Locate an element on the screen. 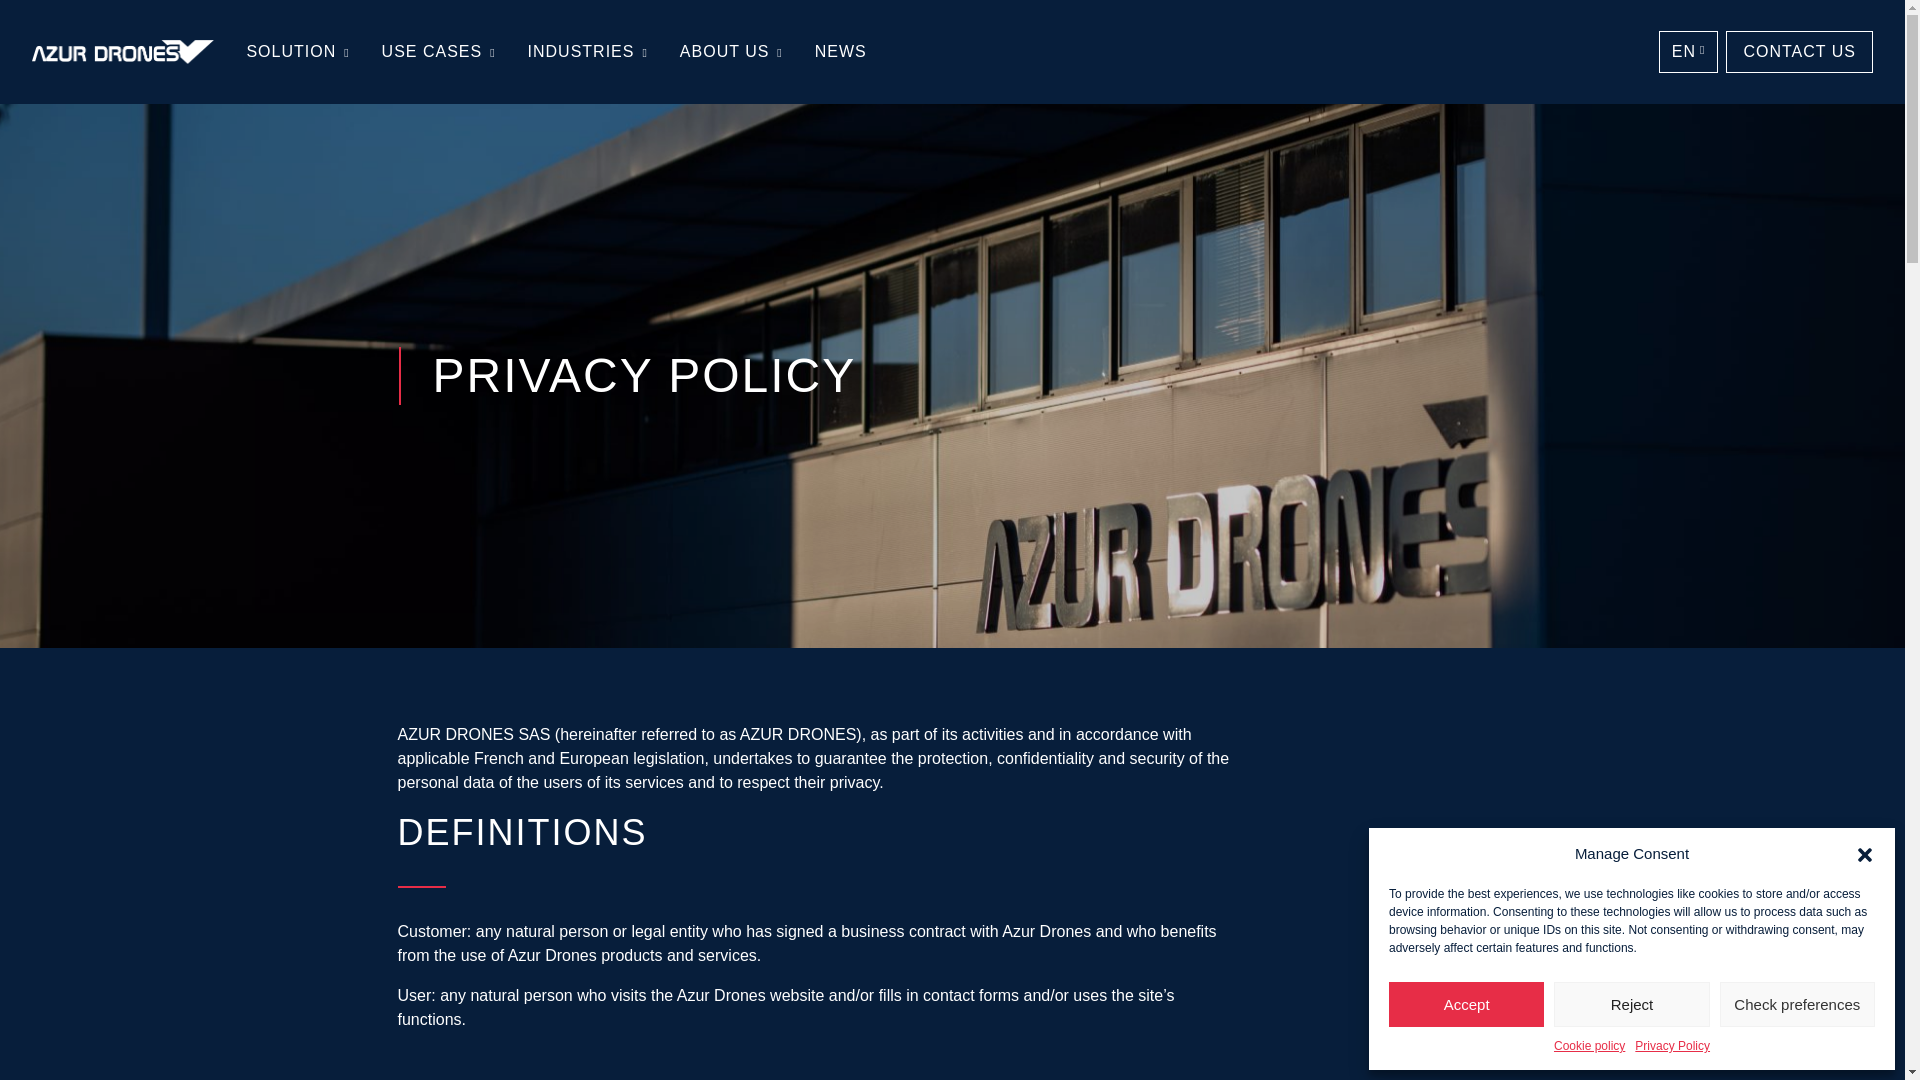 Image resolution: width=1920 pixels, height=1080 pixels. Reject is located at coordinates (1630, 1004).